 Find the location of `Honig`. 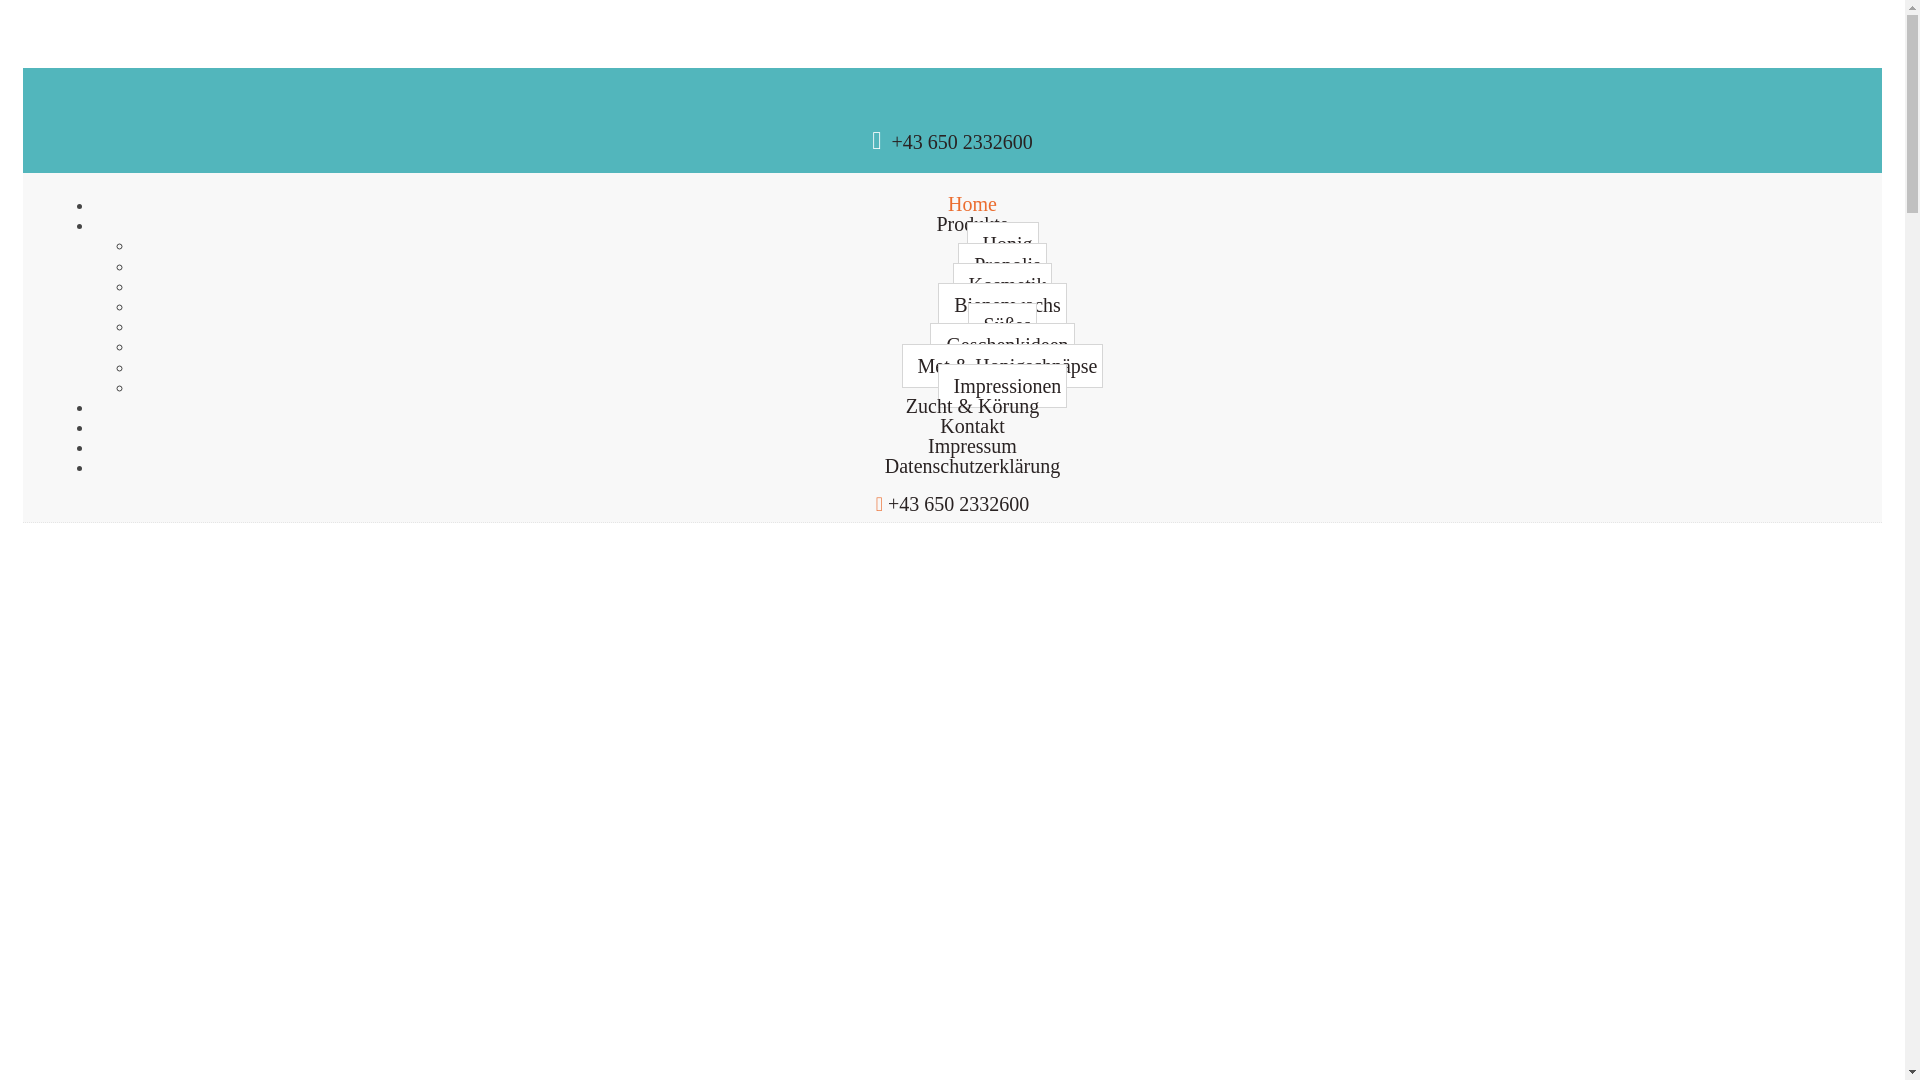

Honig is located at coordinates (1002, 244).